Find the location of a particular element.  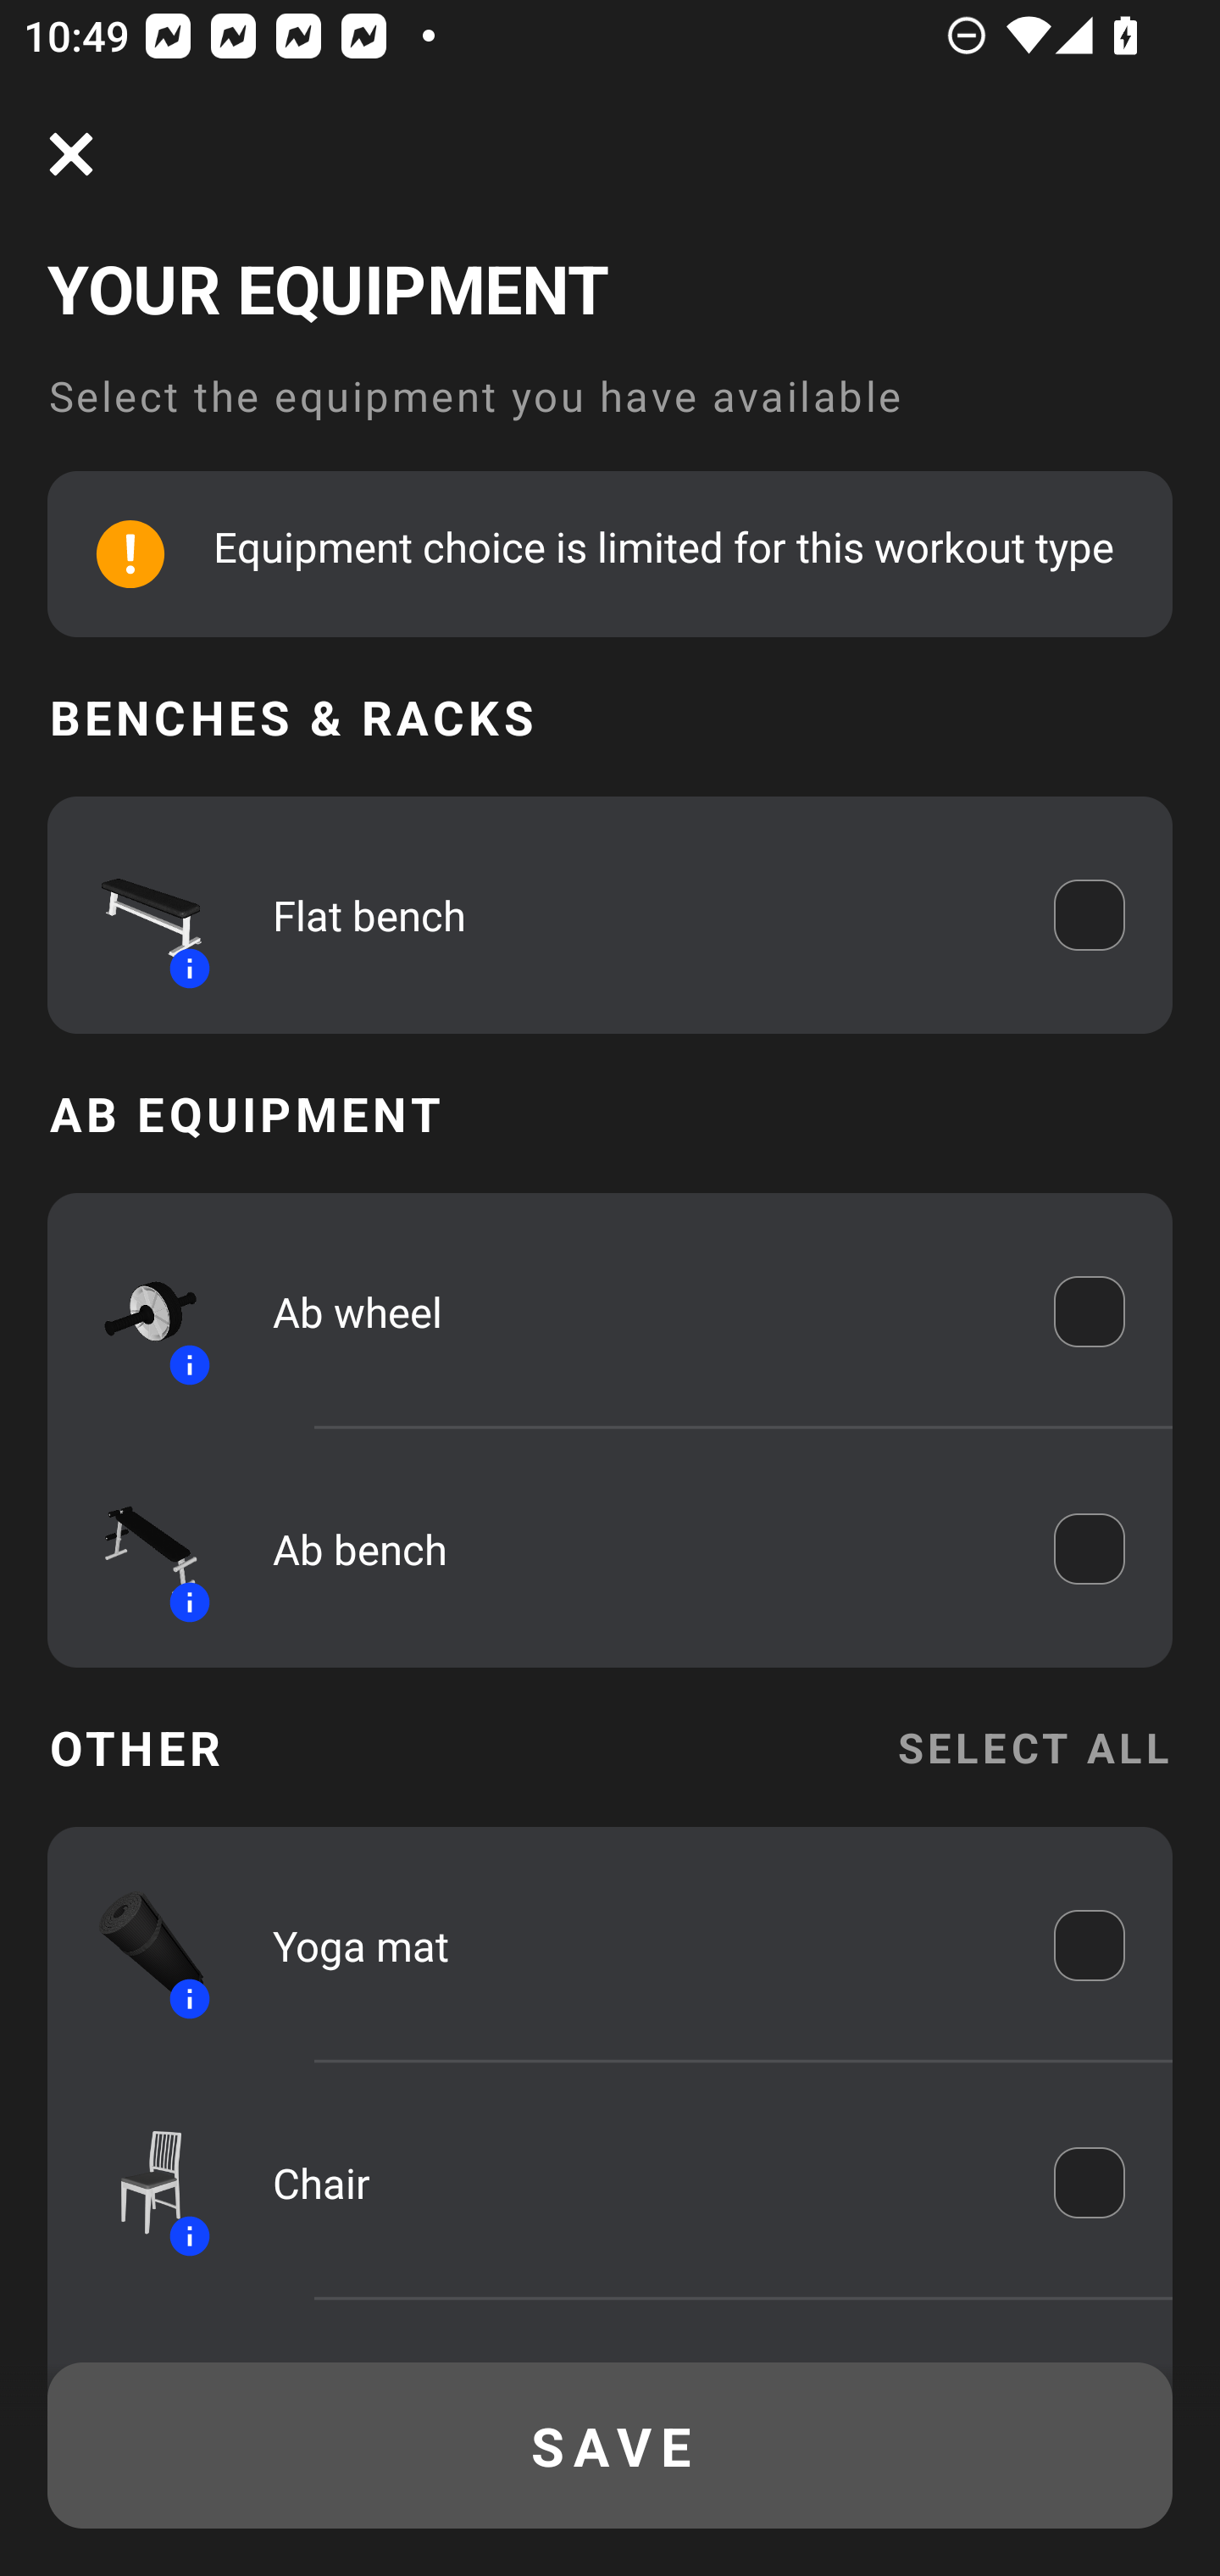

Ab wheel is located at coordinates (640, 1312).